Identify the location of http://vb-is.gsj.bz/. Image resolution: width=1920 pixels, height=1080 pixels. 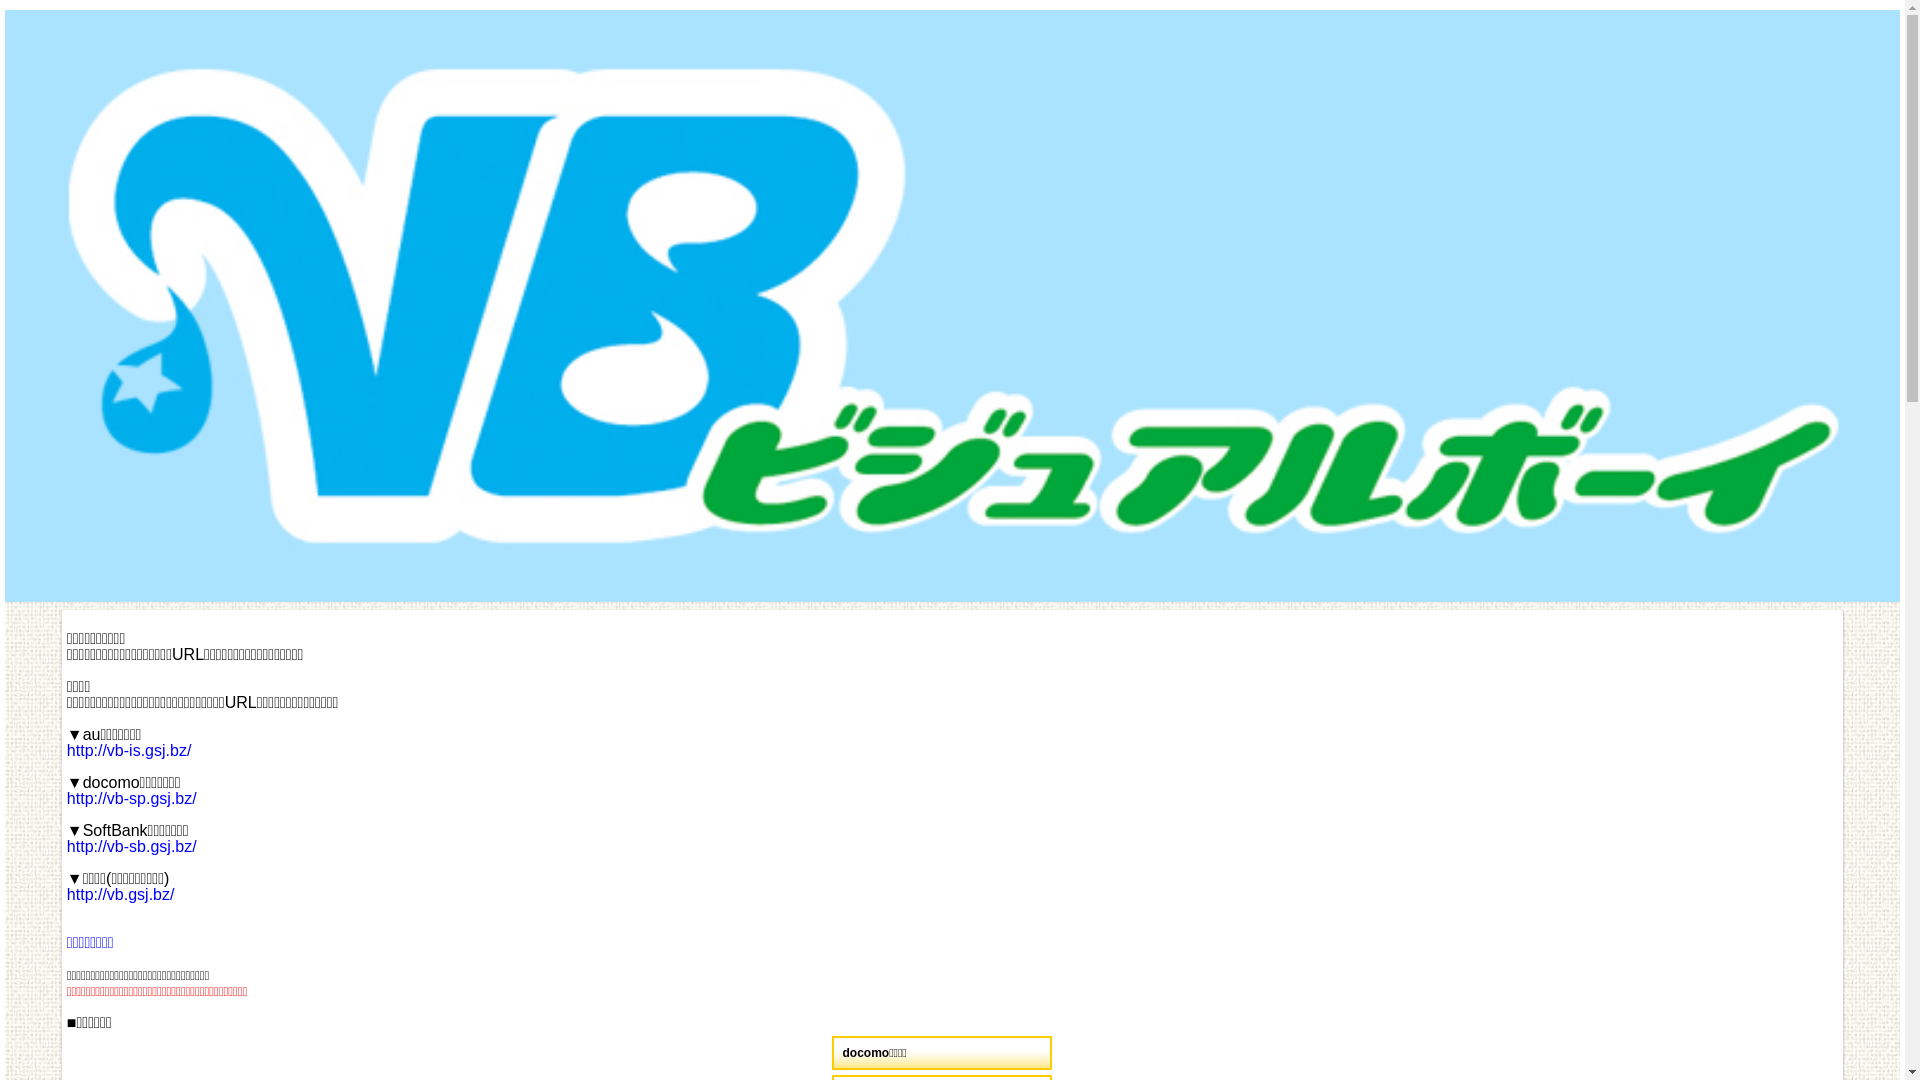
(130, 750).